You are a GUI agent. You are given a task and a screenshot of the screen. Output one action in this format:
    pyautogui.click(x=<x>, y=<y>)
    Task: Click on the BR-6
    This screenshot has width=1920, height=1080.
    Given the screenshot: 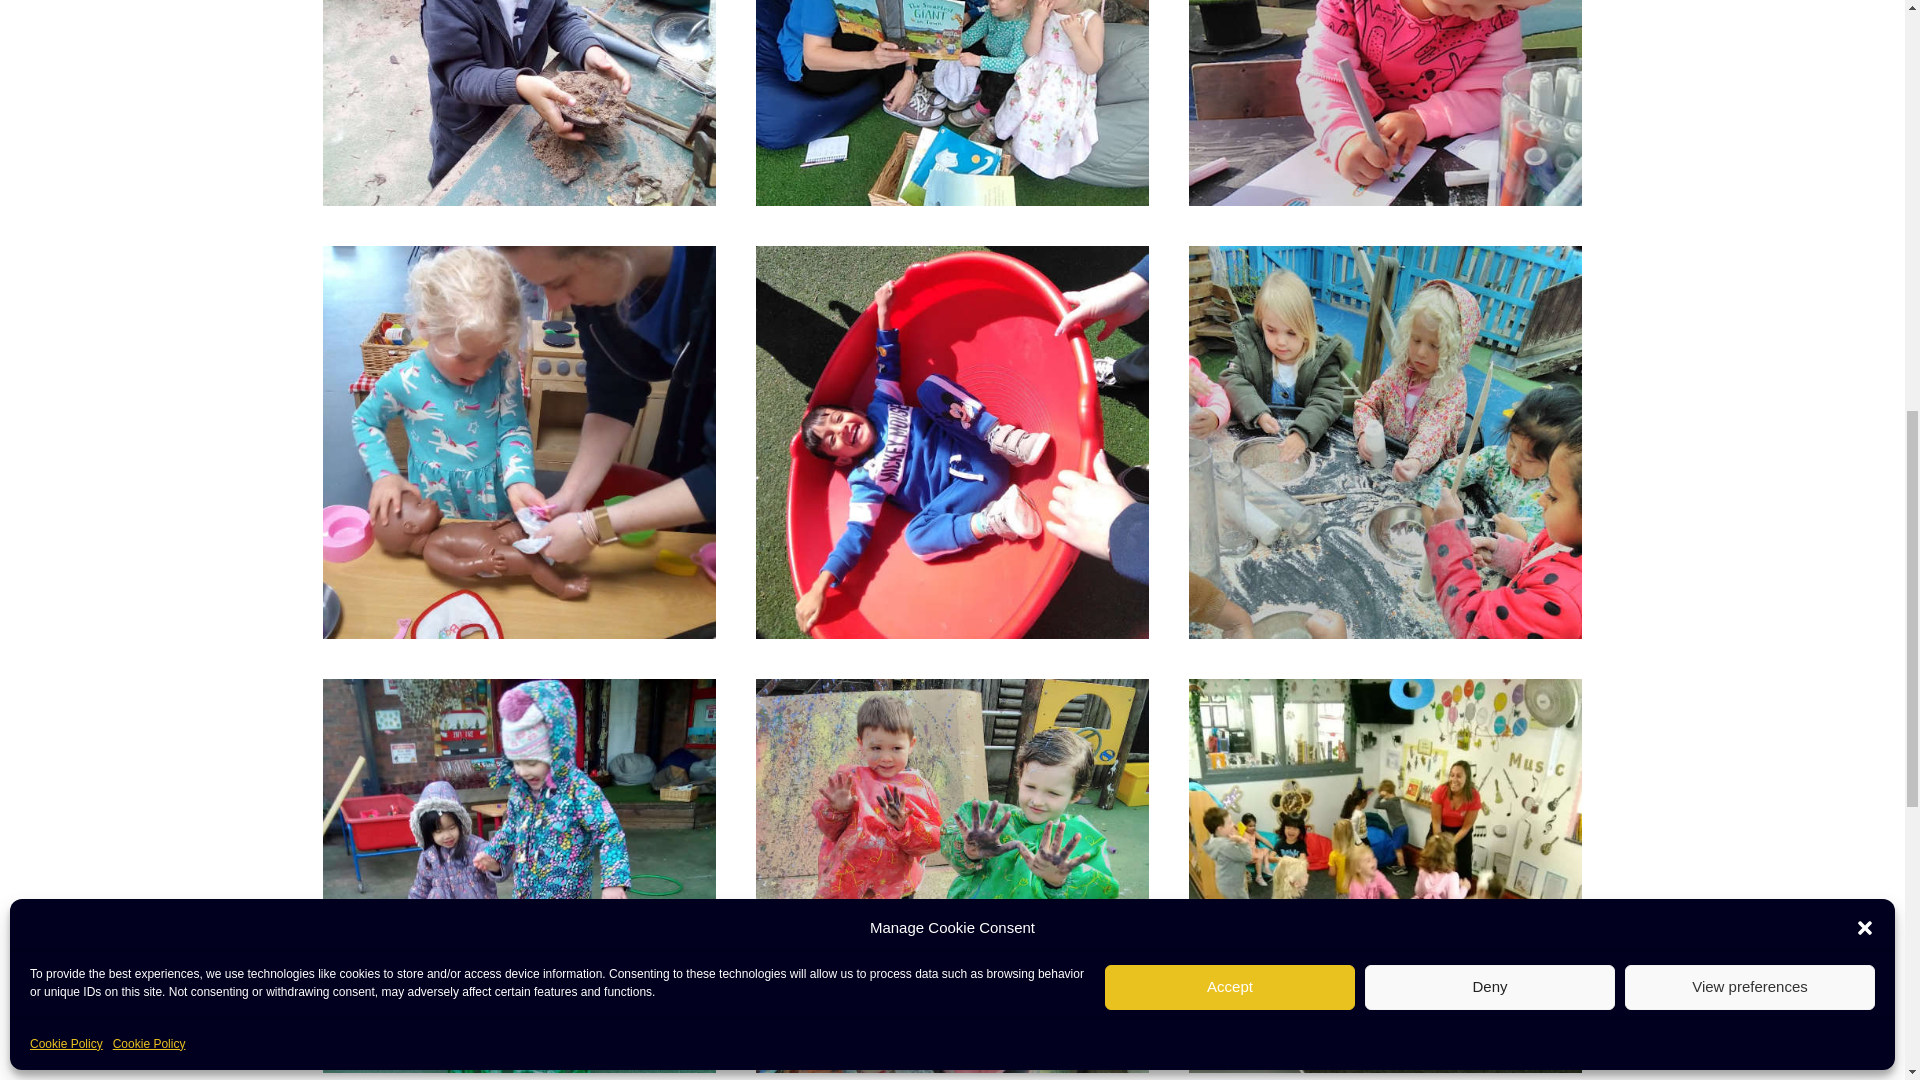 What is the action you would take?
    pyautogui.click(x=1385, y=442)
    